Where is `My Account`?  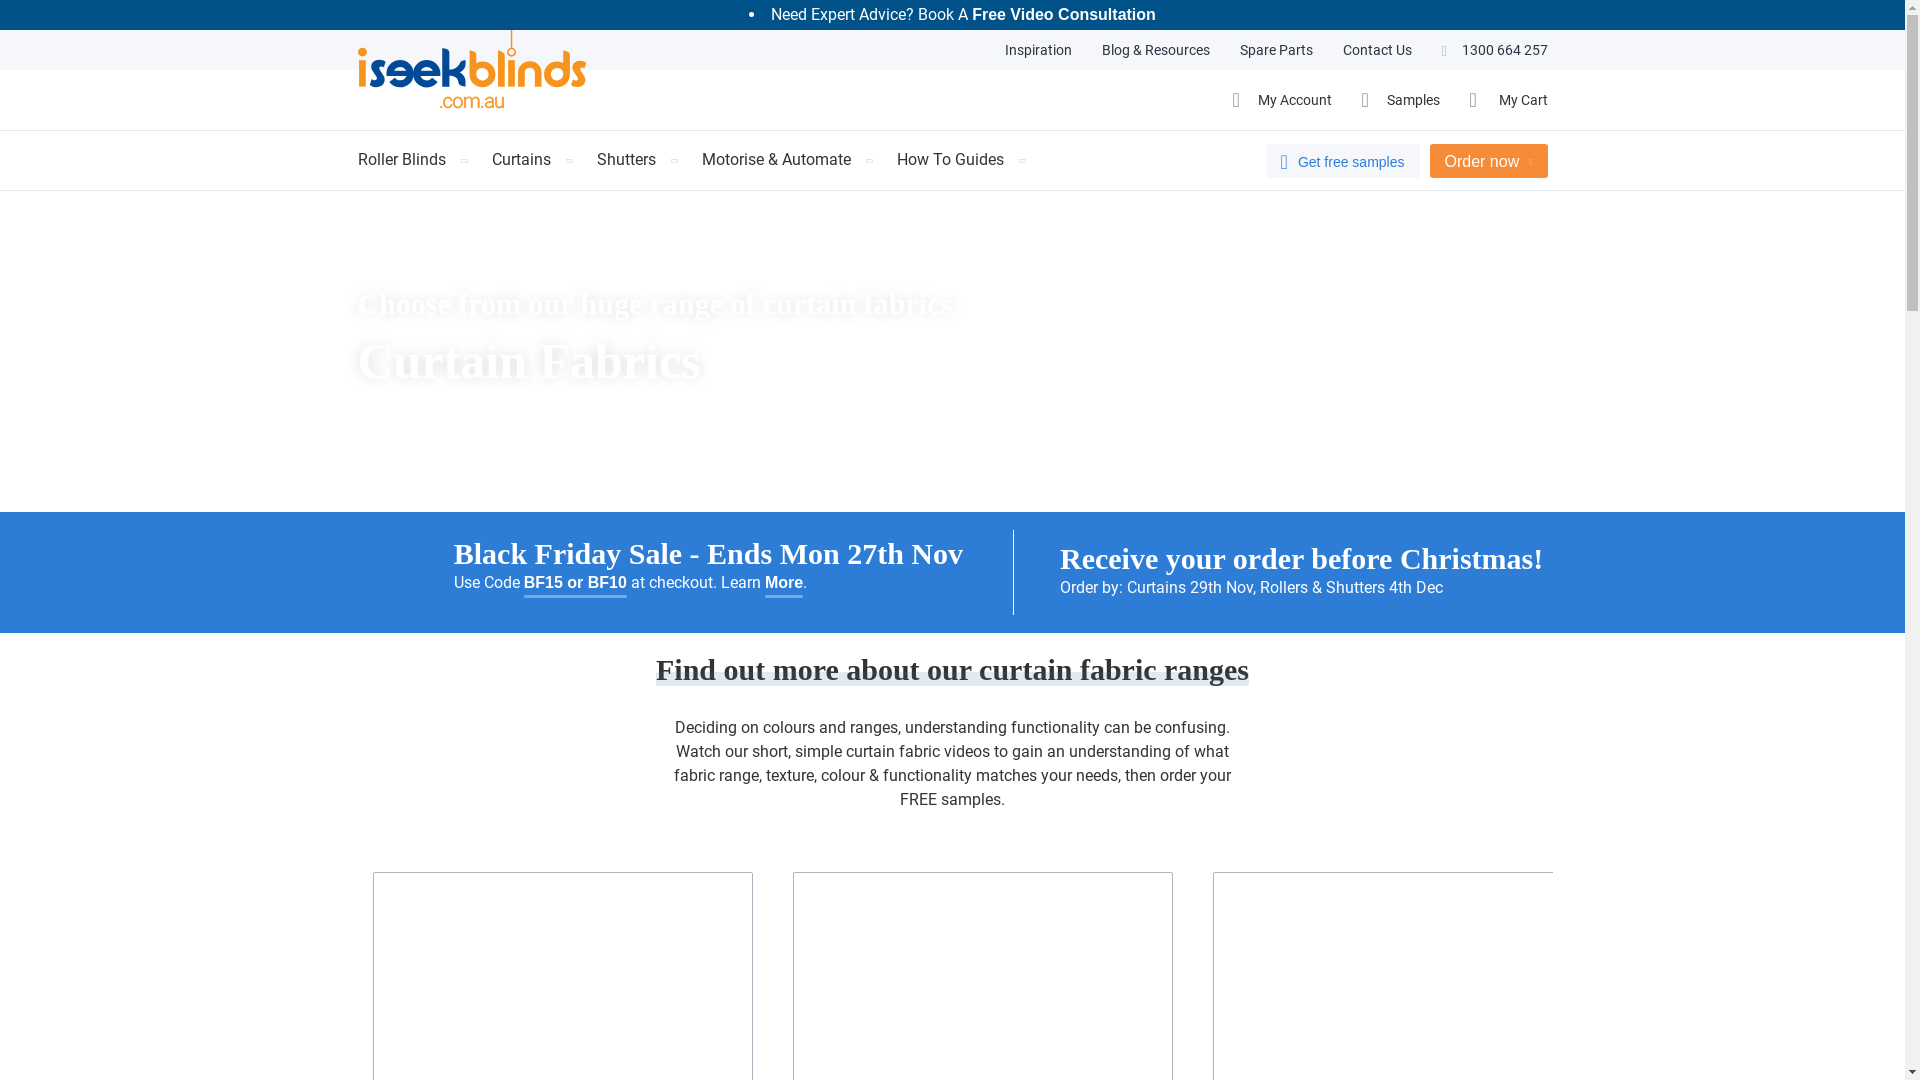 My Account is located at coordinates (1282, 100).